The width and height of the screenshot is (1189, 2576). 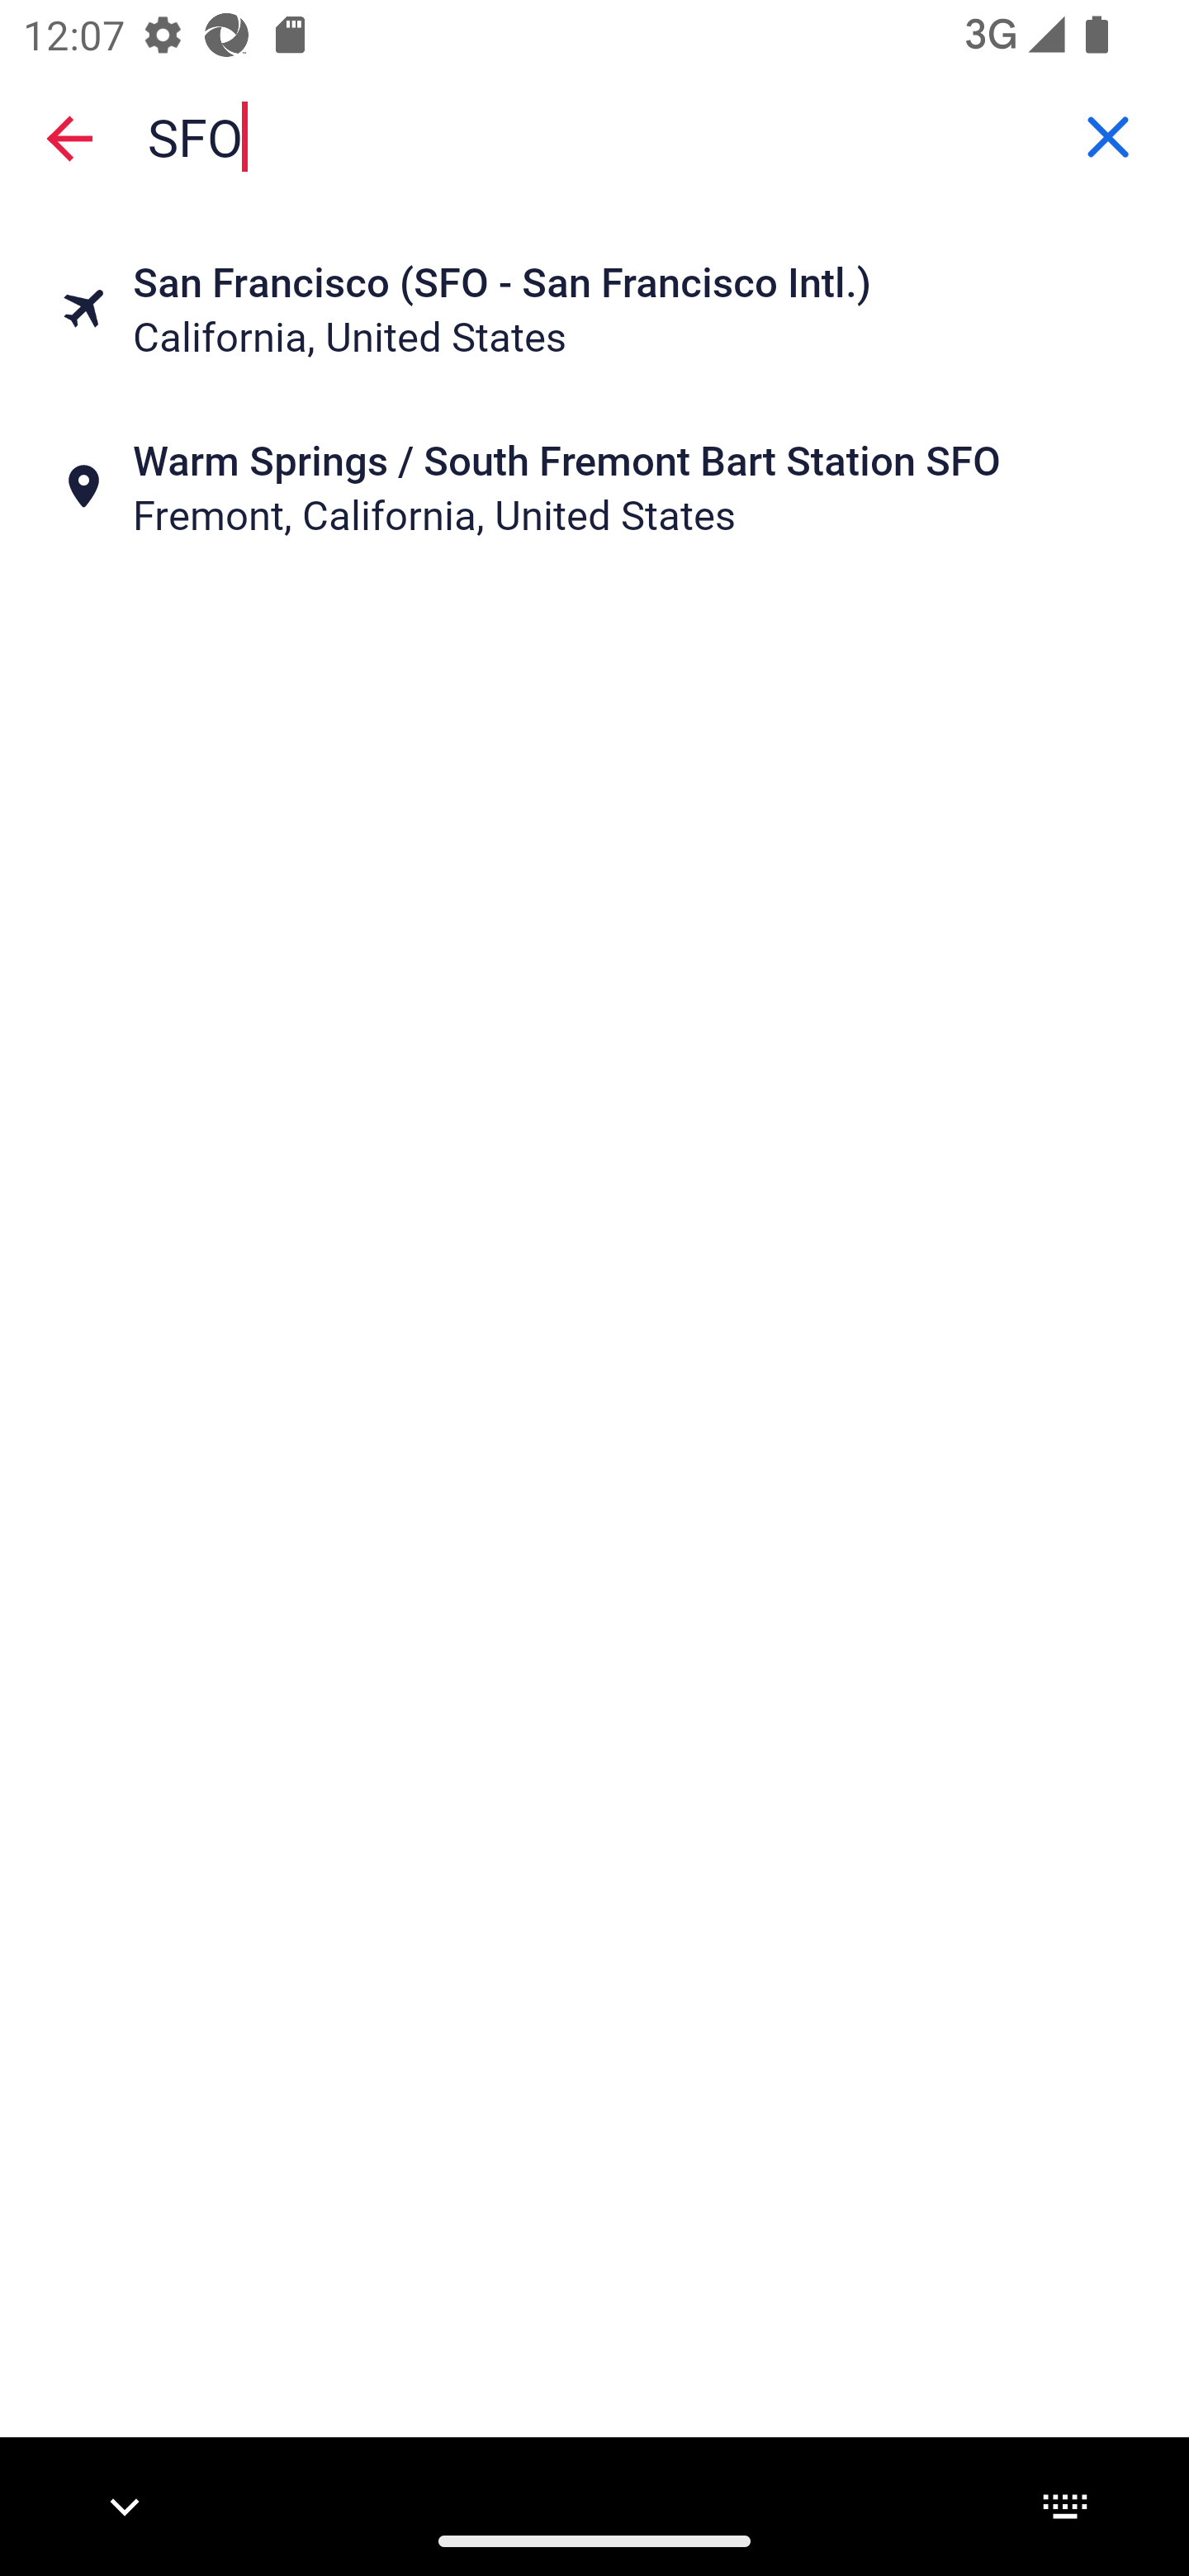 I want to click on Pick-up, SFO, so click(x=594, y=135).